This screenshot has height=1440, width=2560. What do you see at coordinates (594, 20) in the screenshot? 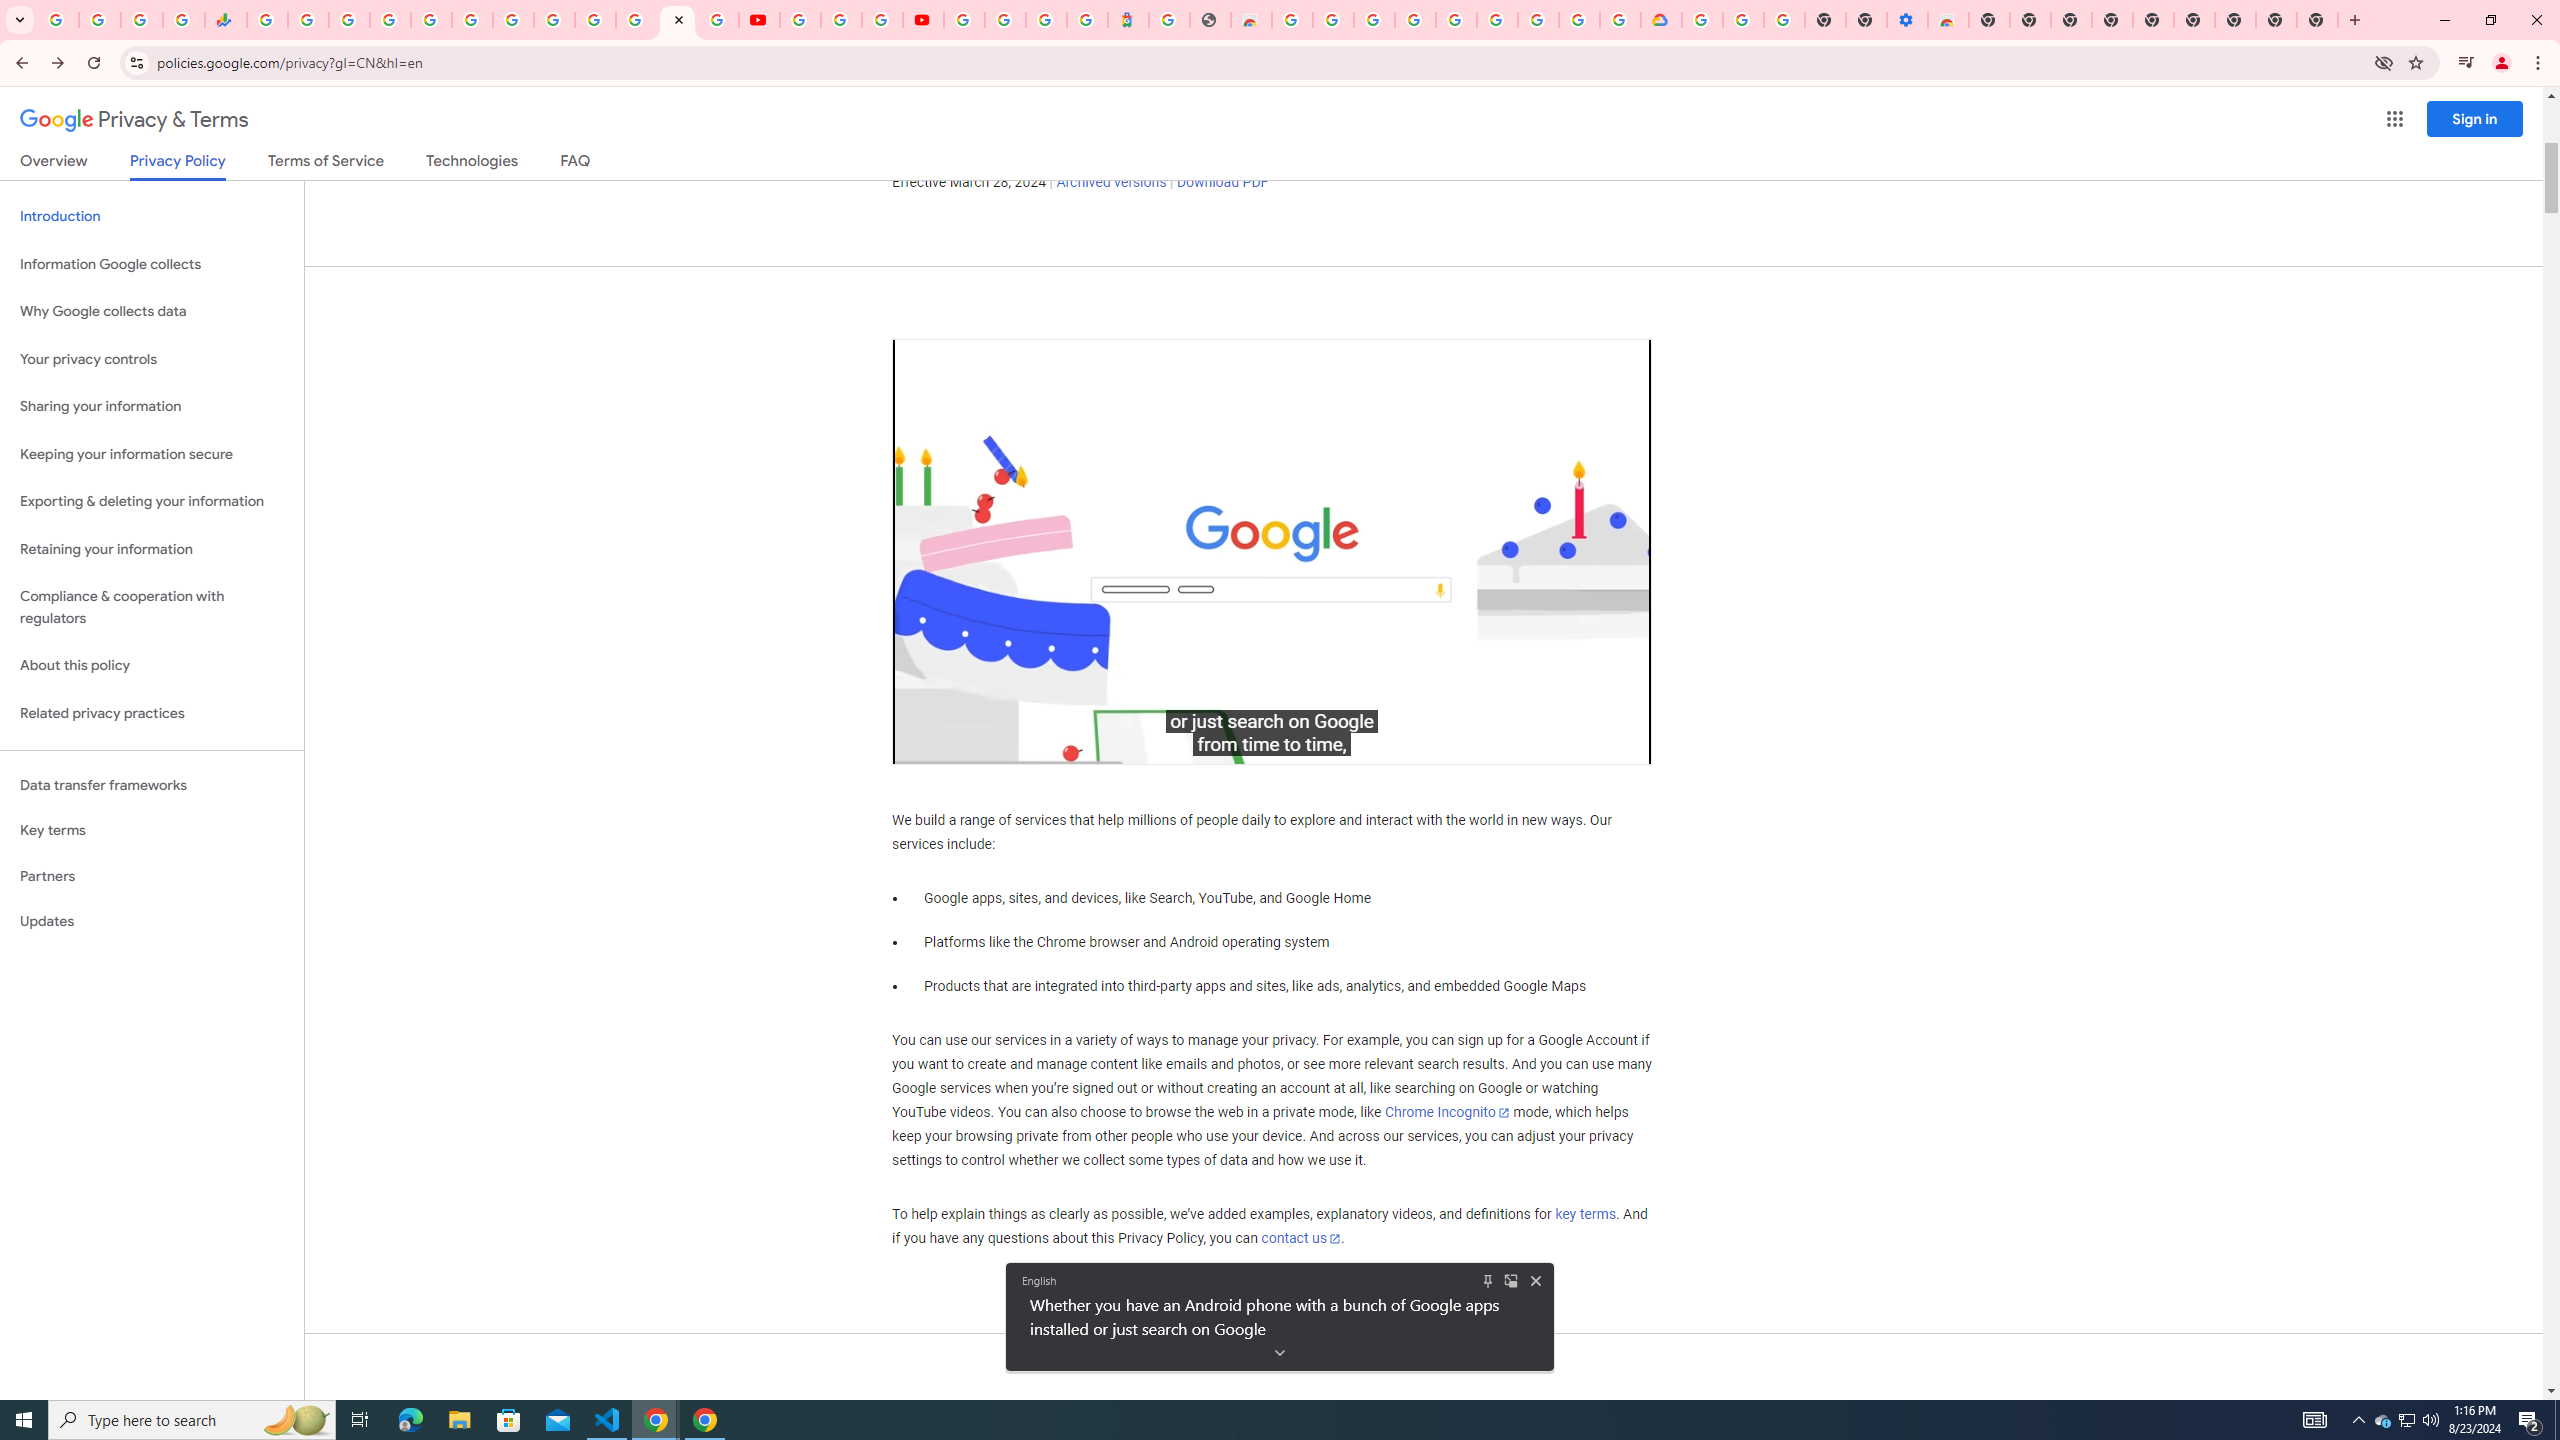
I see `Sign in - Google Accounts` at bounding box center [594, 20].